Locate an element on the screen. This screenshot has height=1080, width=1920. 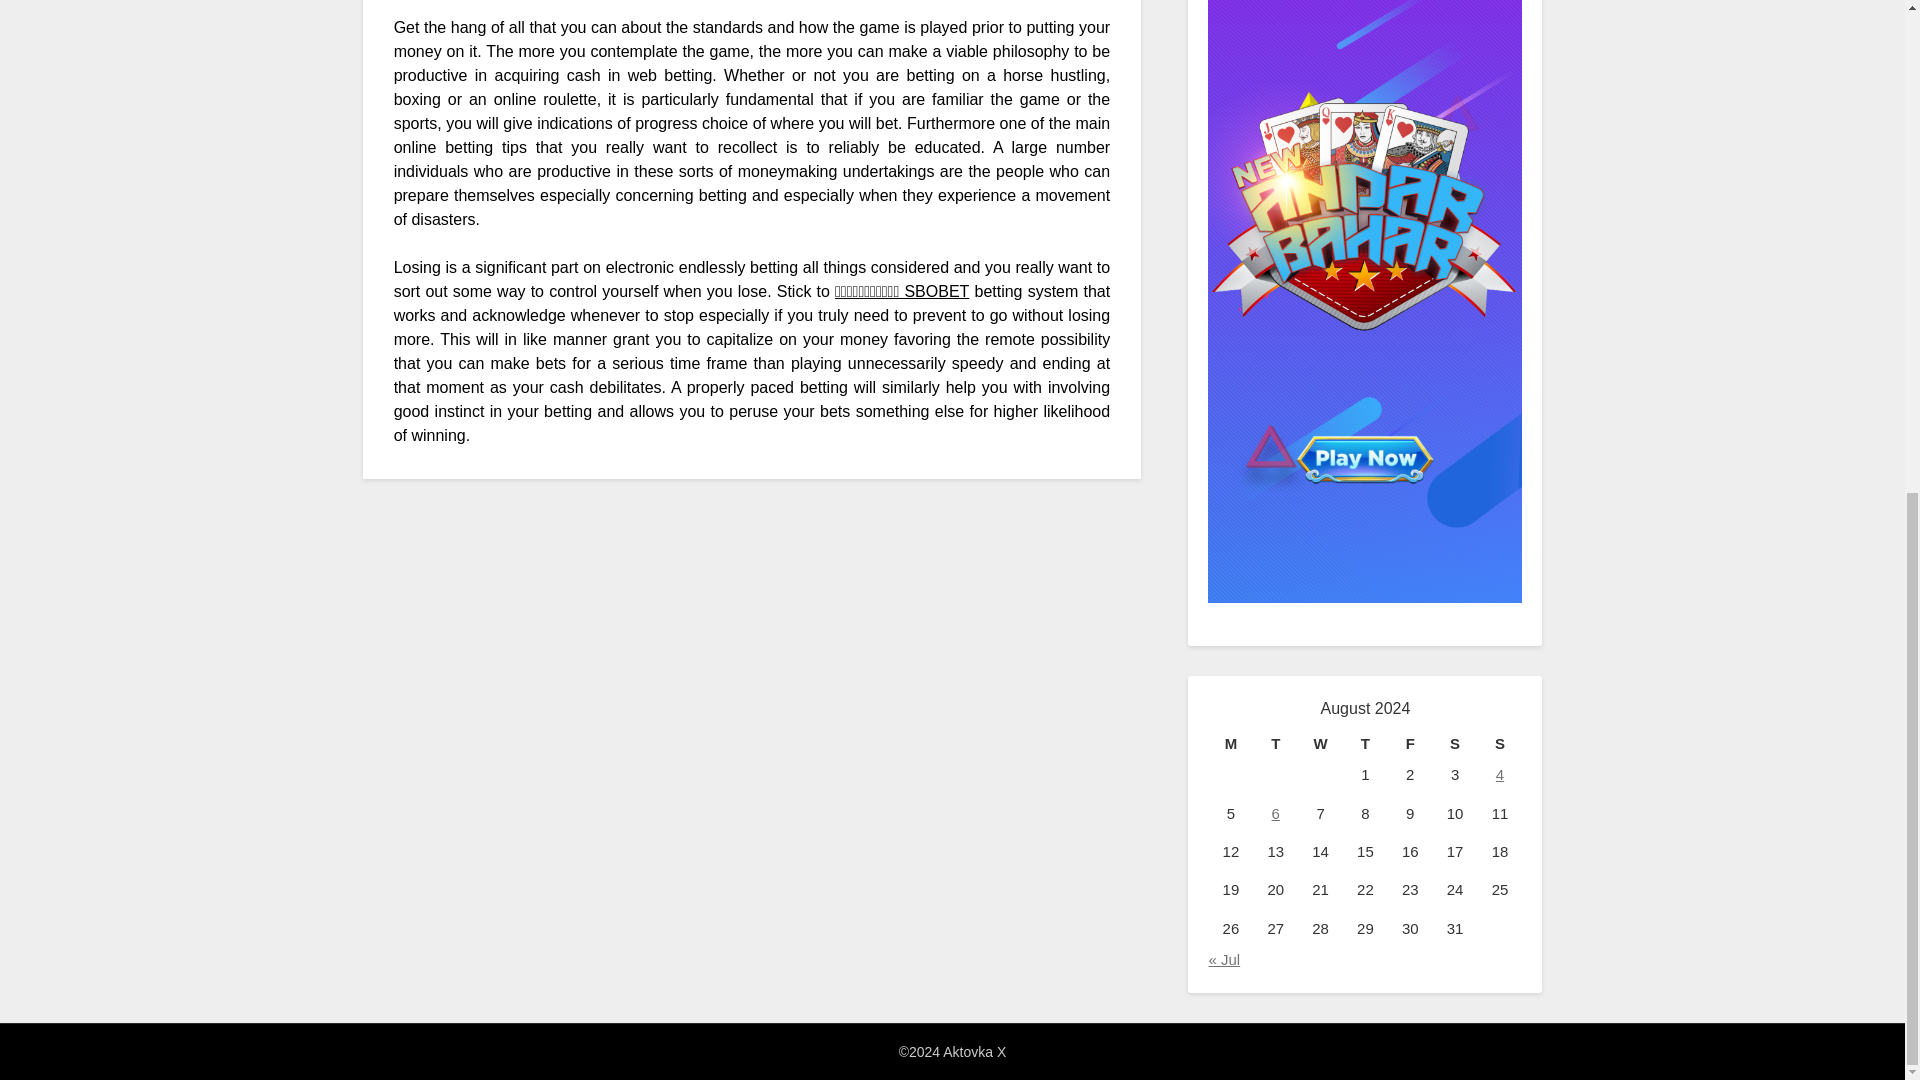
Wednesday is located at coordinates (1320, 744).